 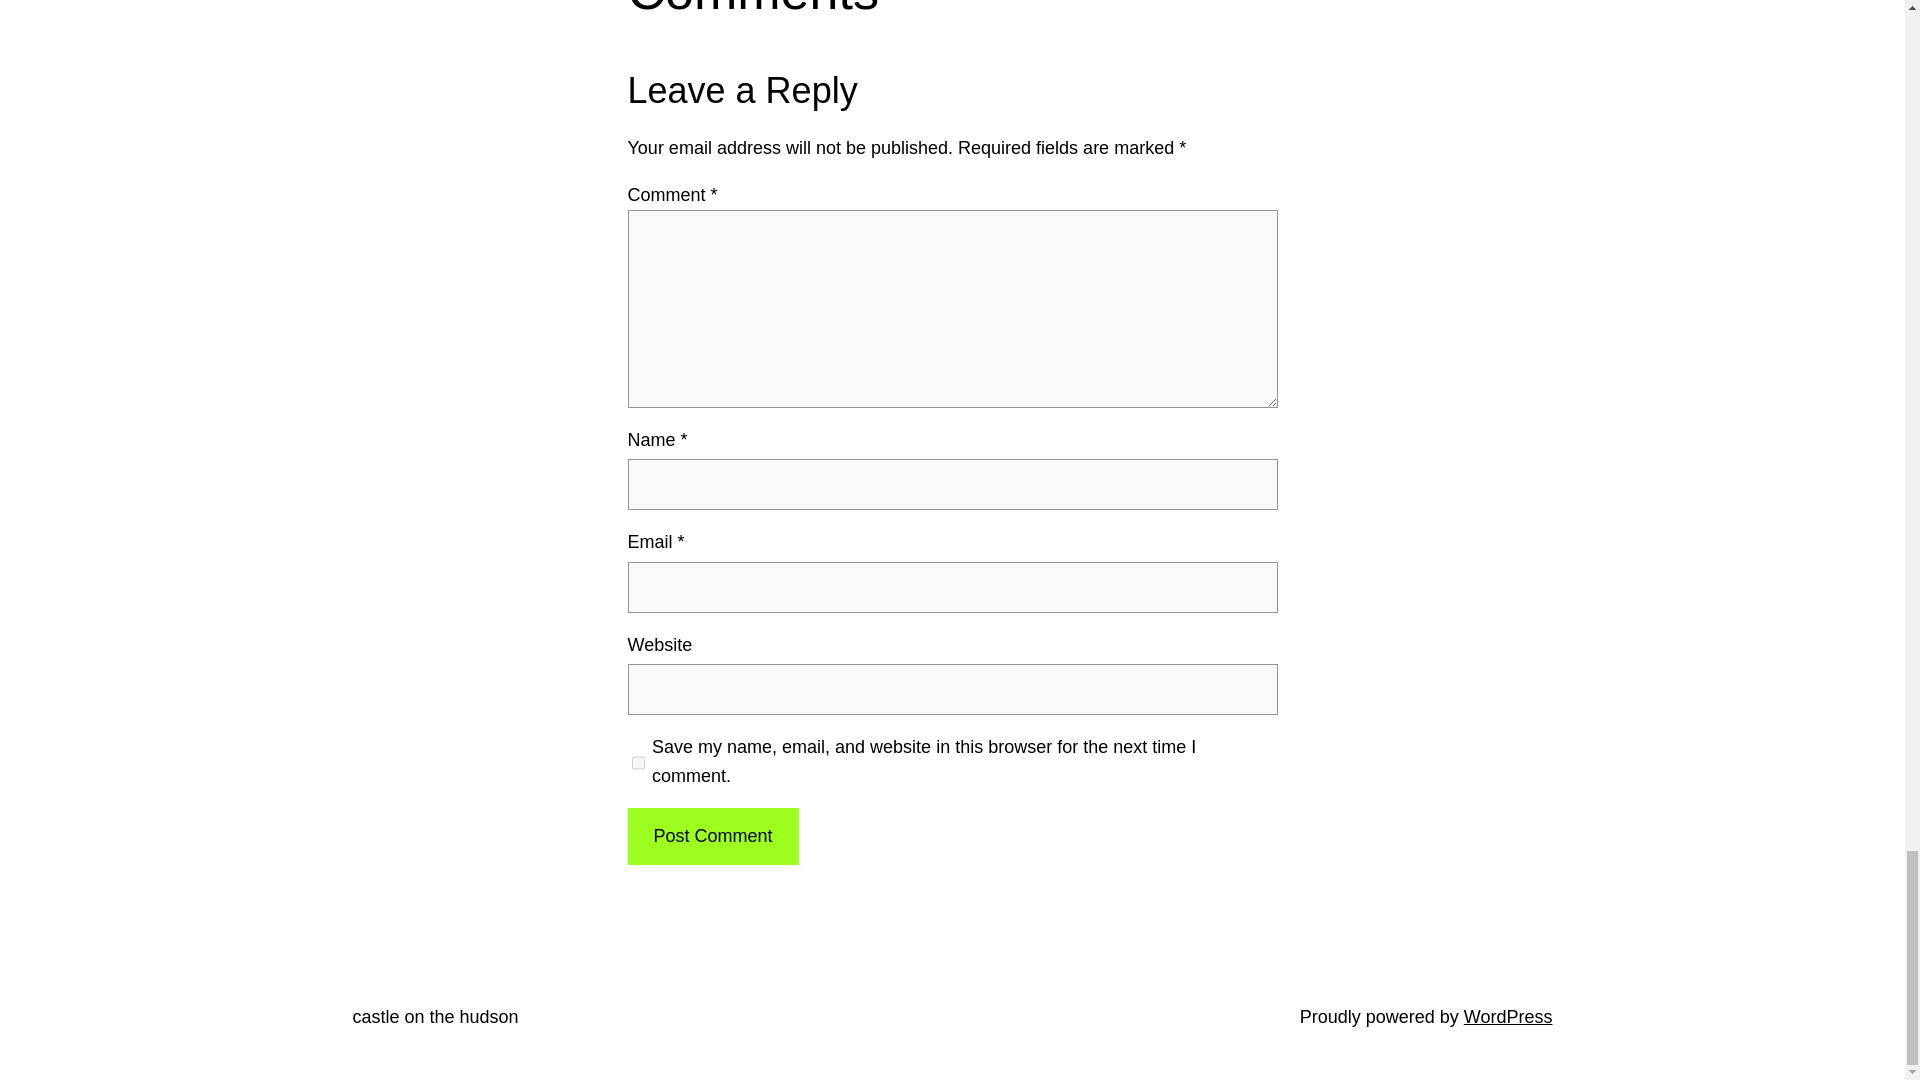 What do you see at coordinates (1508, 1016) in the screenshot?
I see `WordPress` at bounding box center [1508, 1016].